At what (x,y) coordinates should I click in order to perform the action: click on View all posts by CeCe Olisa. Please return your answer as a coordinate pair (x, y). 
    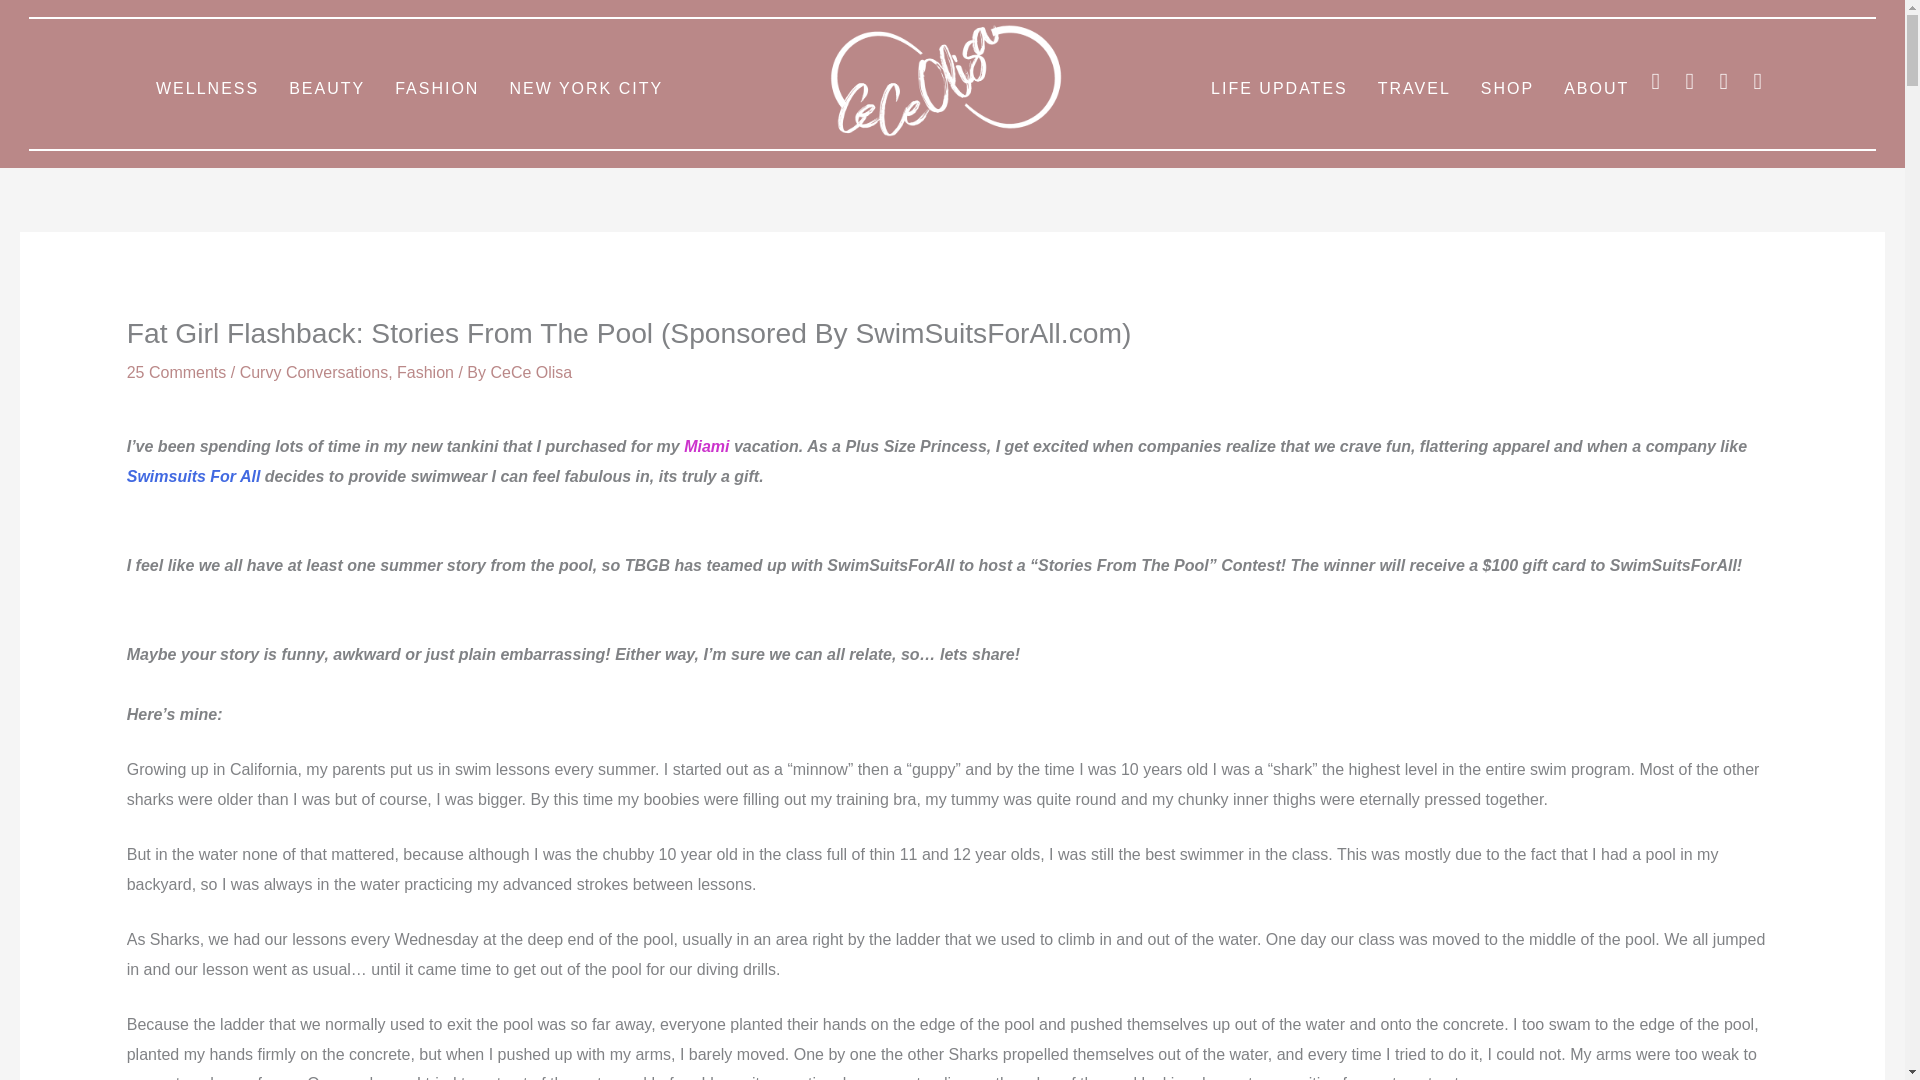
    Looking at the image, I should click on (530, 372).